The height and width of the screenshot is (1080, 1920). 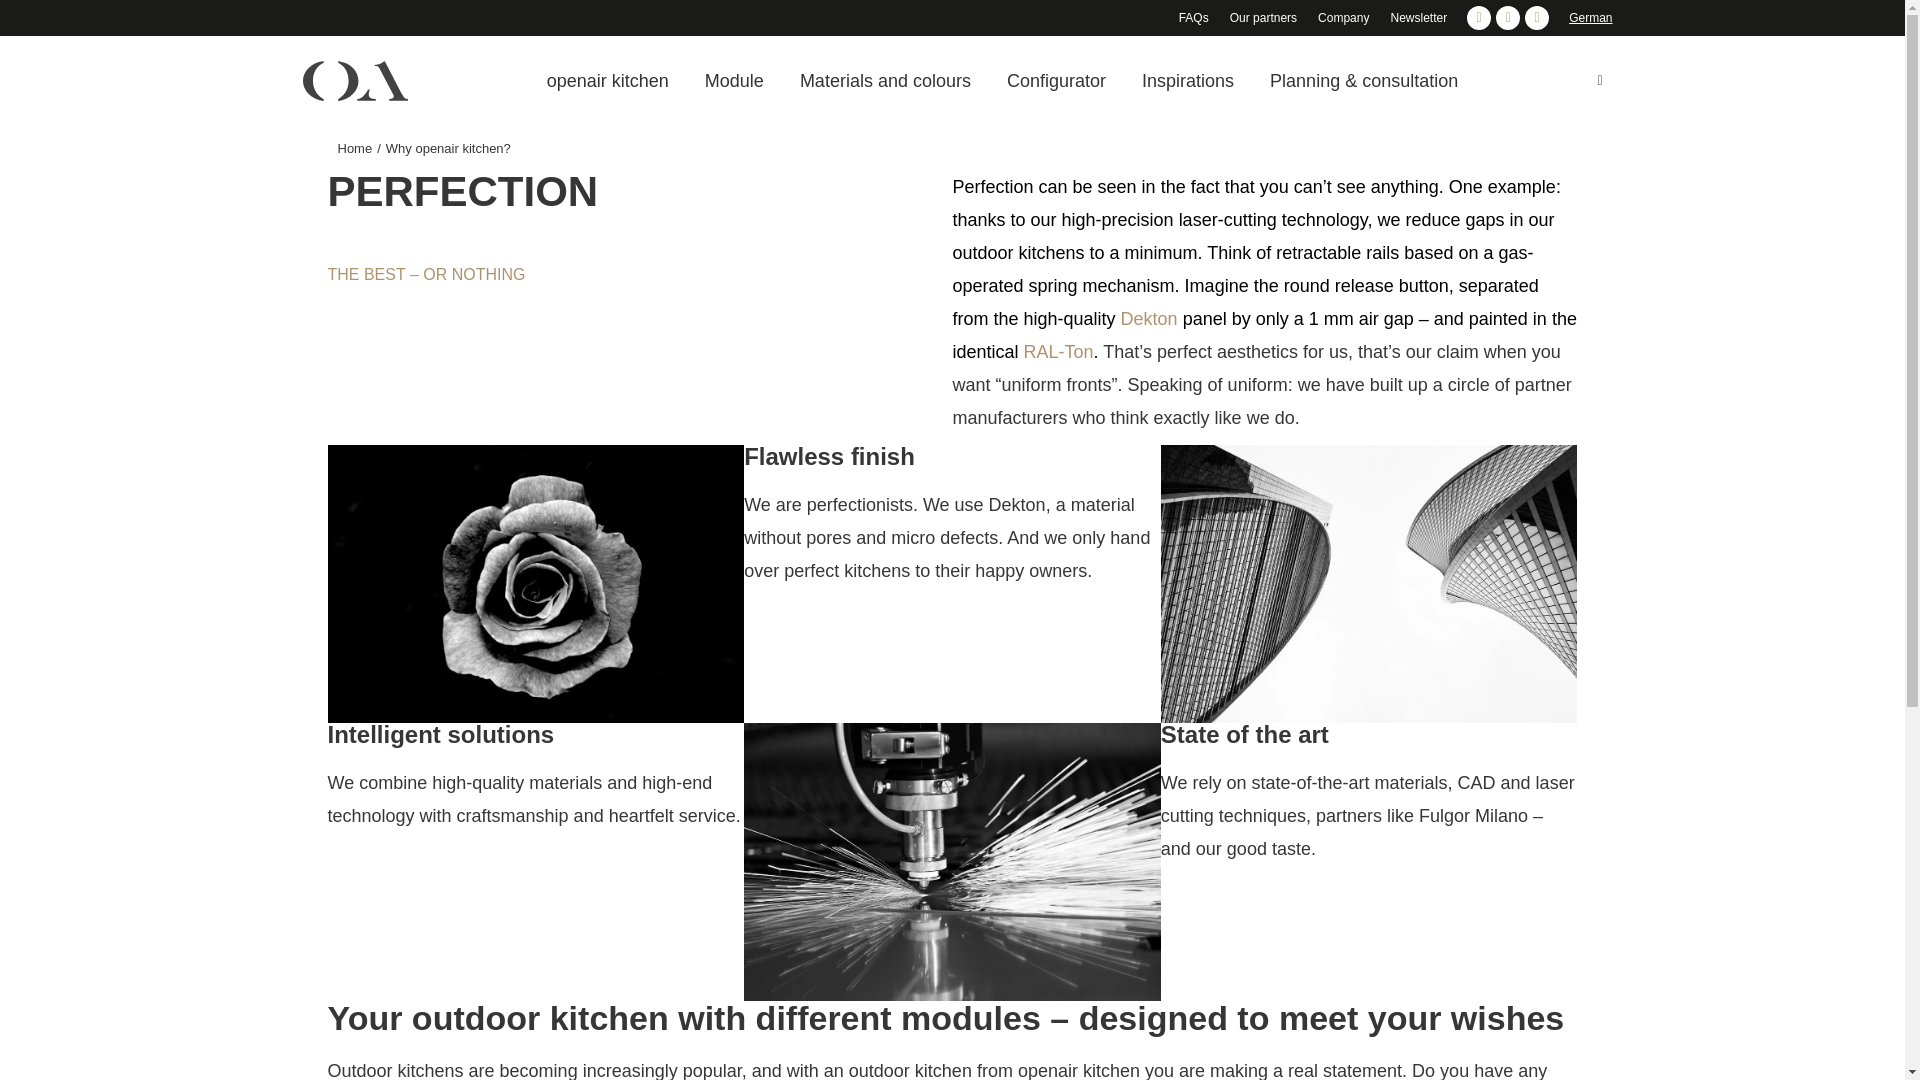 I want to click on Why openair kitchen?, so click(x=448, y=148).